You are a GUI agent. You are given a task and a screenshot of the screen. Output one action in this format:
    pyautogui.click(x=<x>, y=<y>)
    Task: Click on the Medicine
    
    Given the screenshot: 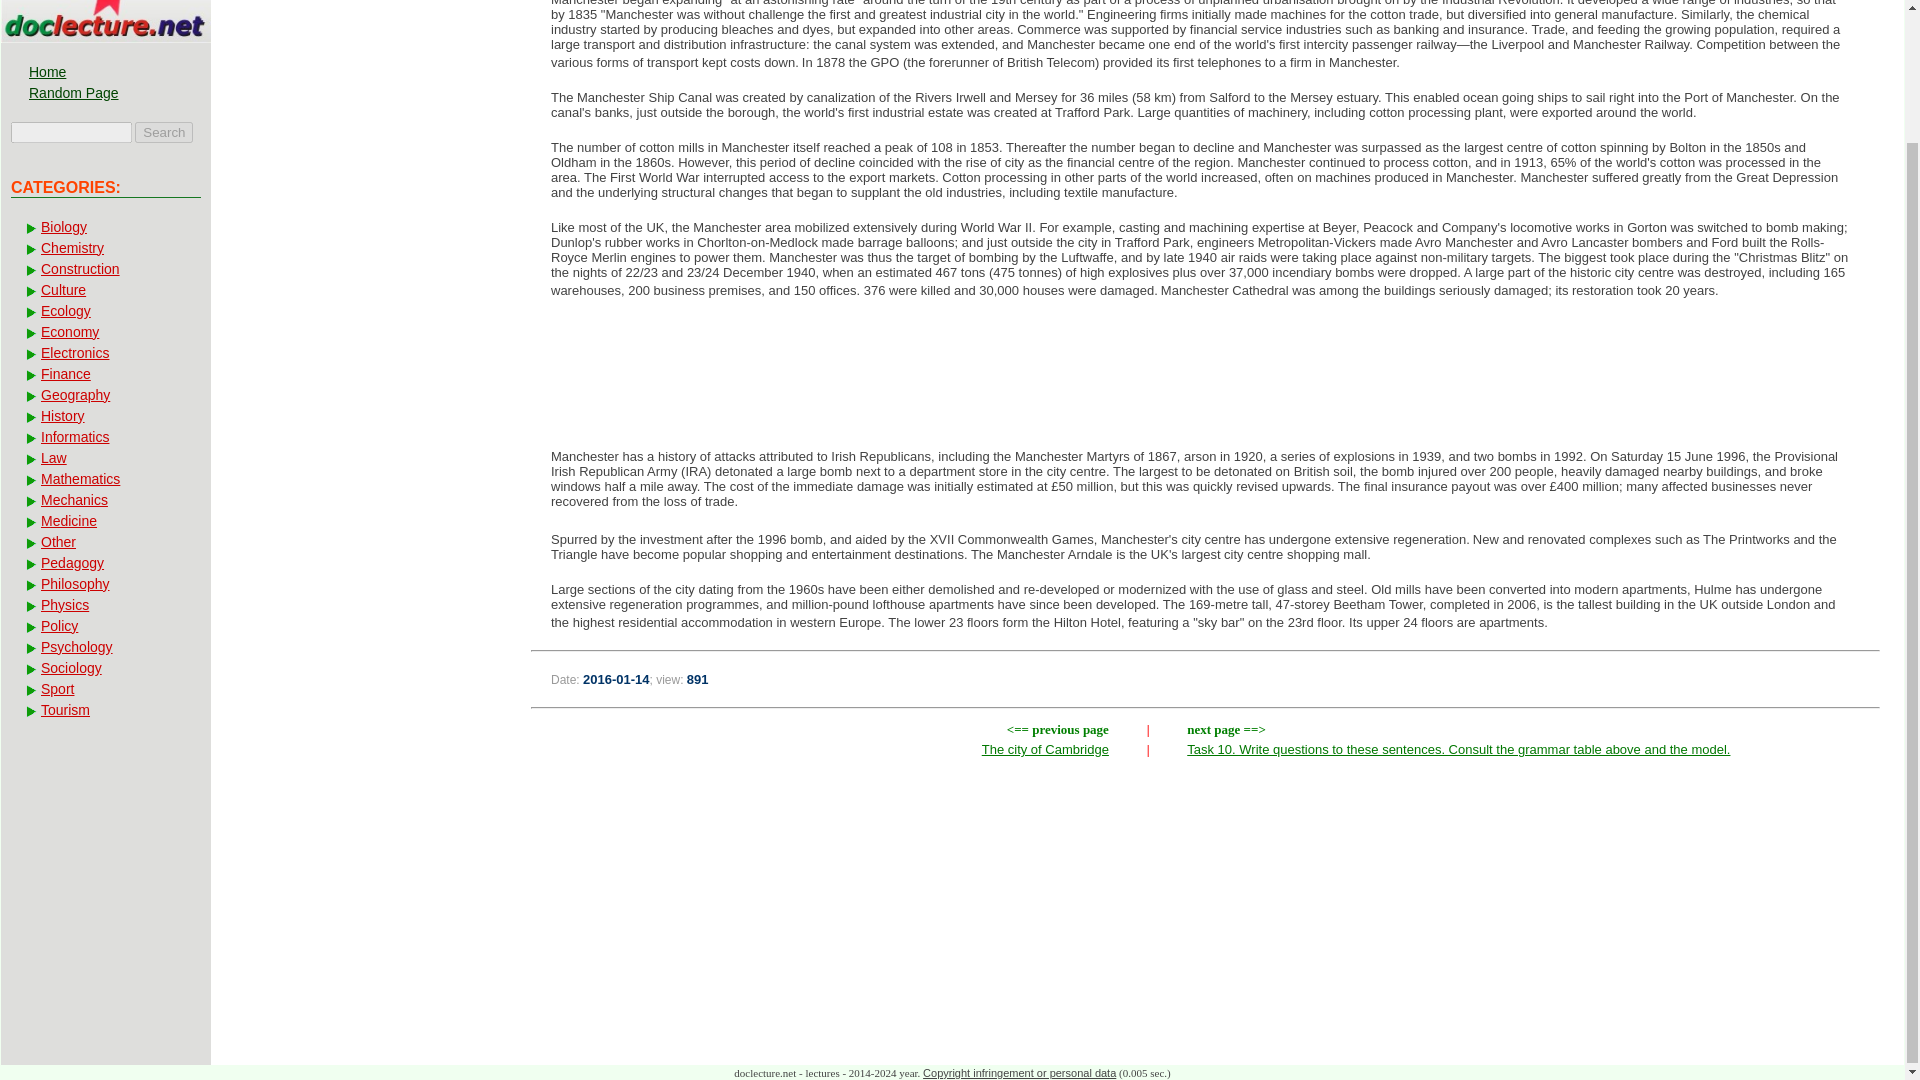 What is the action you would take?
    pyautogui.click(x=104, y=520)
    